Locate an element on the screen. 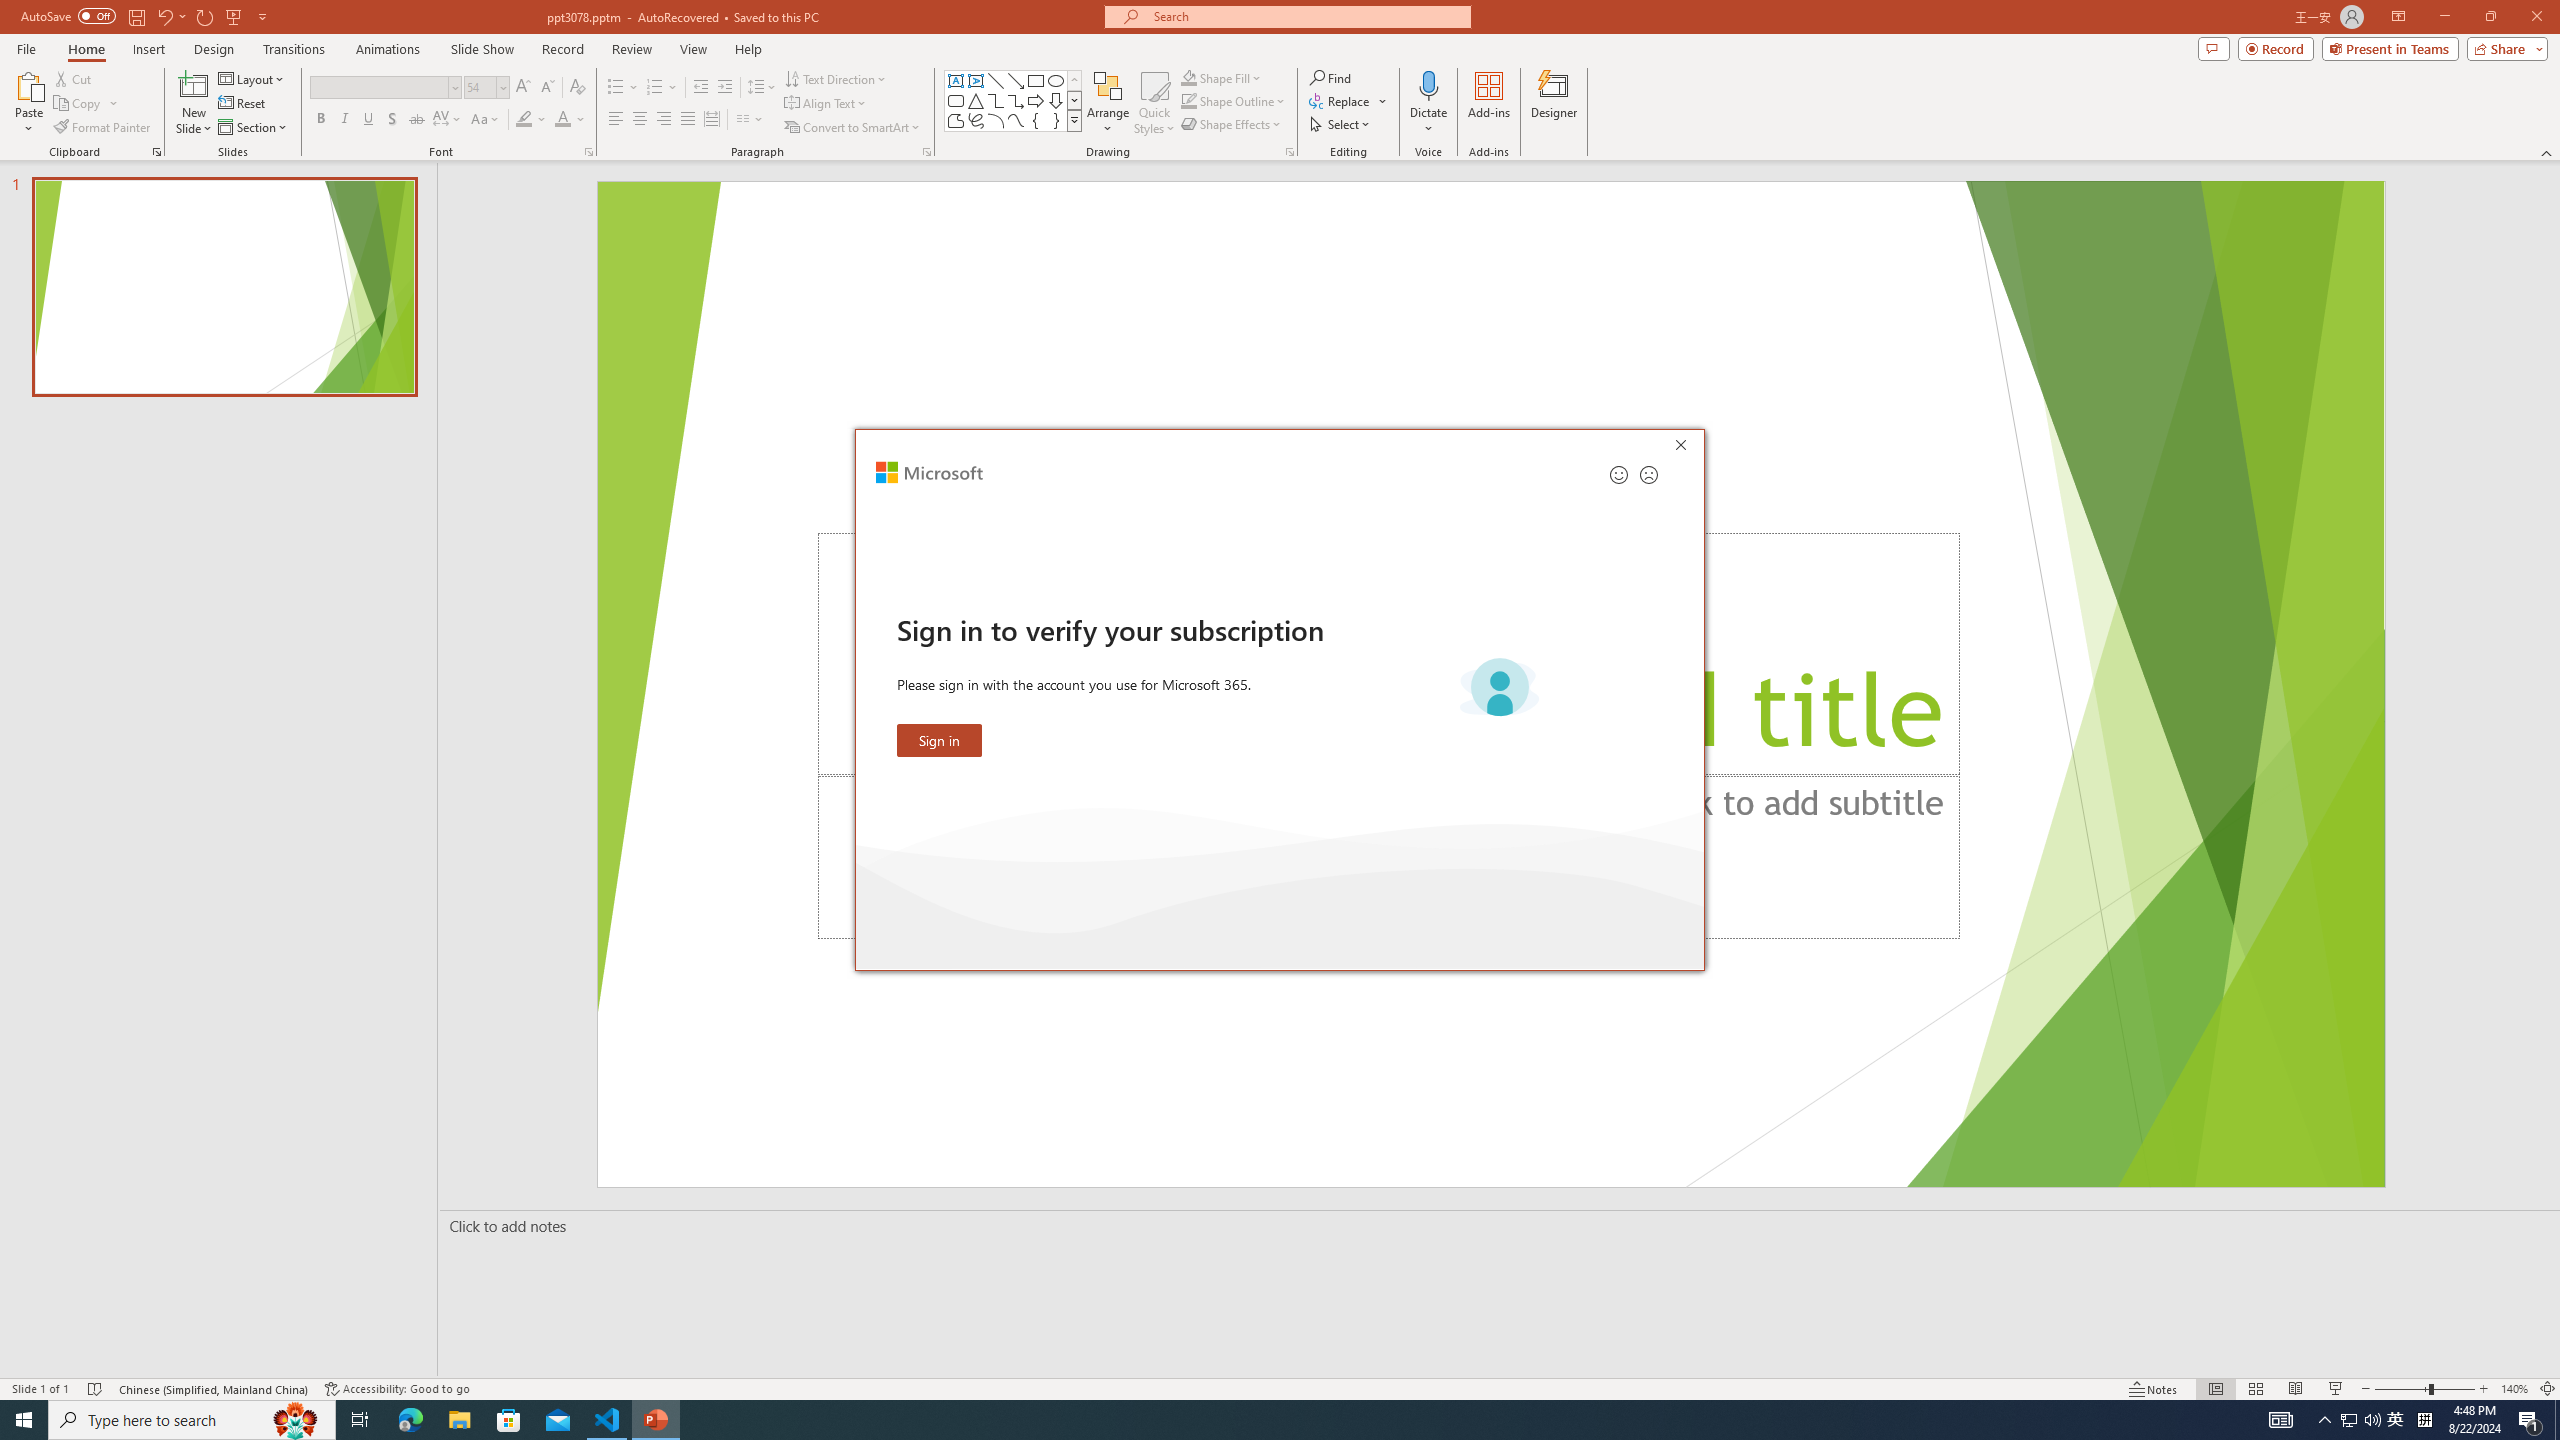  Zoom 140% is located at coordinates (2514, 1389).